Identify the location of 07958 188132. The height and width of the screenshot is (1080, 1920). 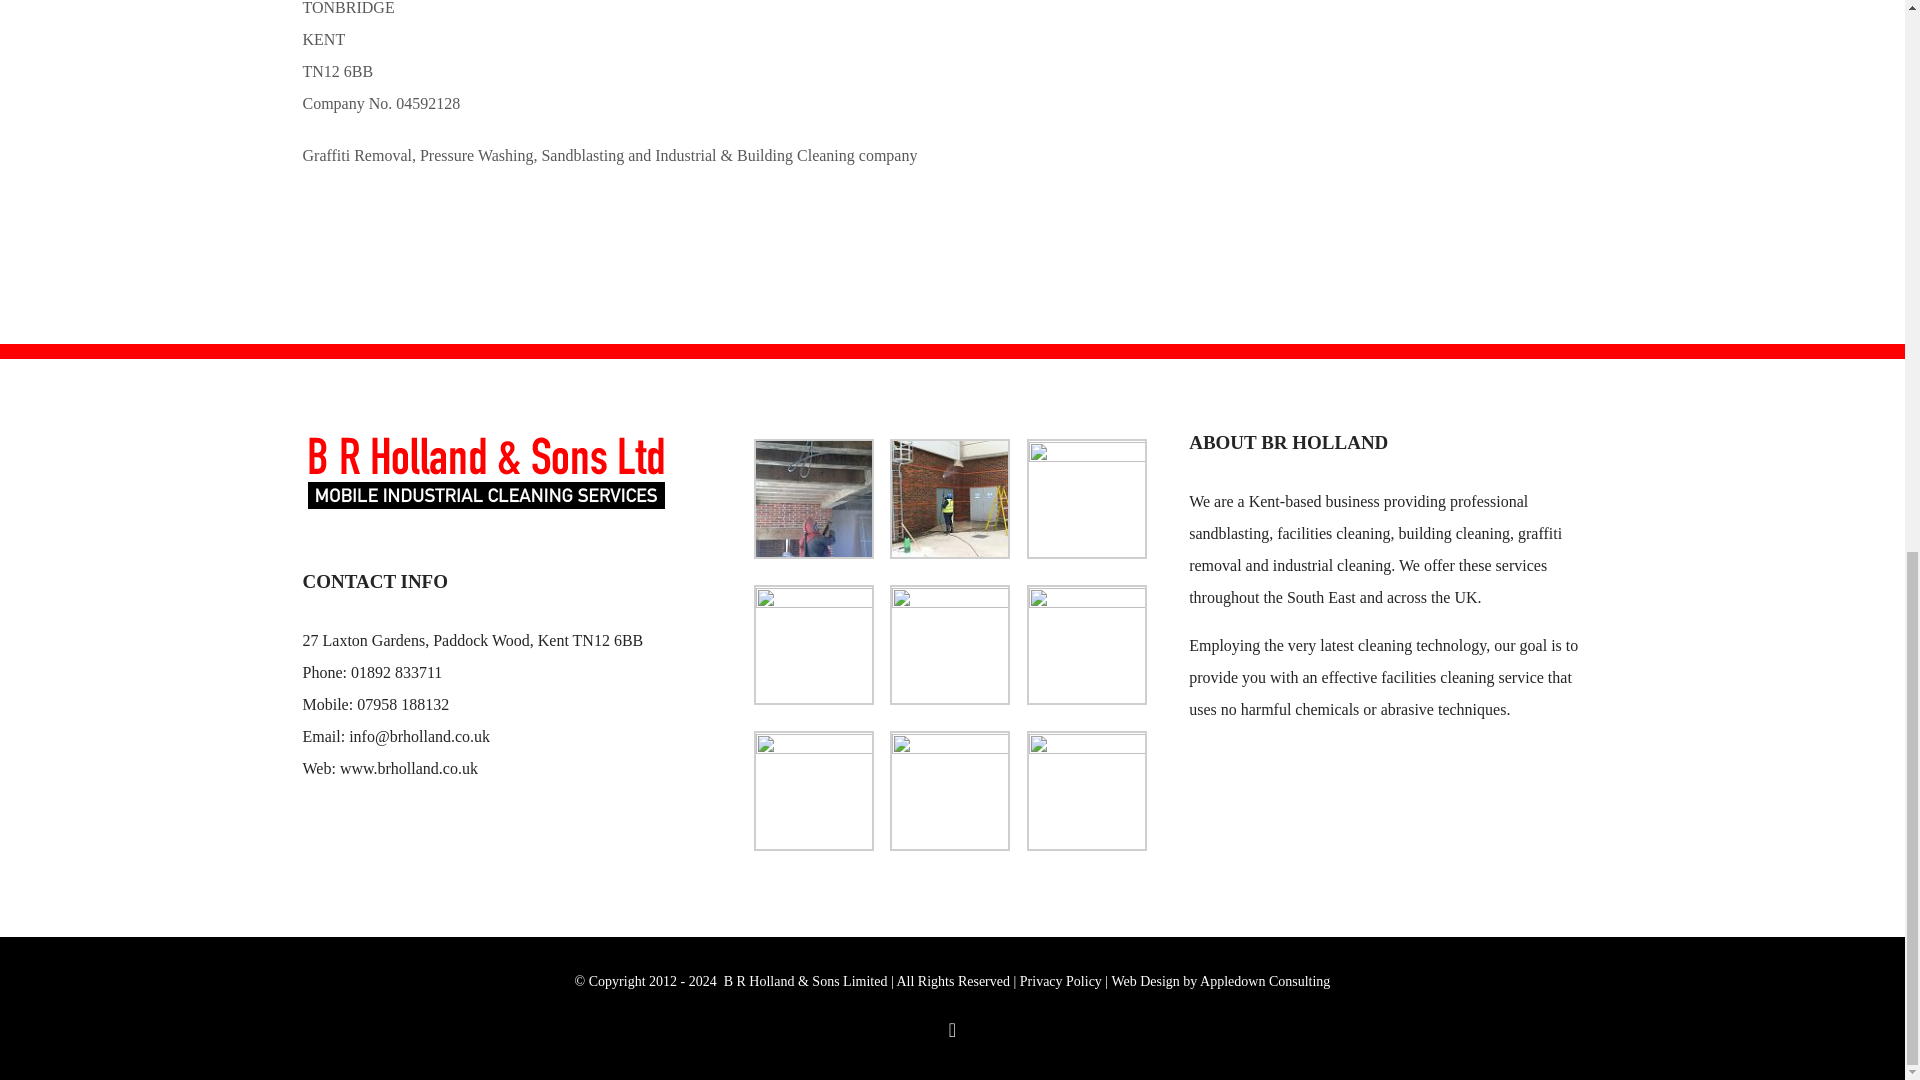
(403, 704).